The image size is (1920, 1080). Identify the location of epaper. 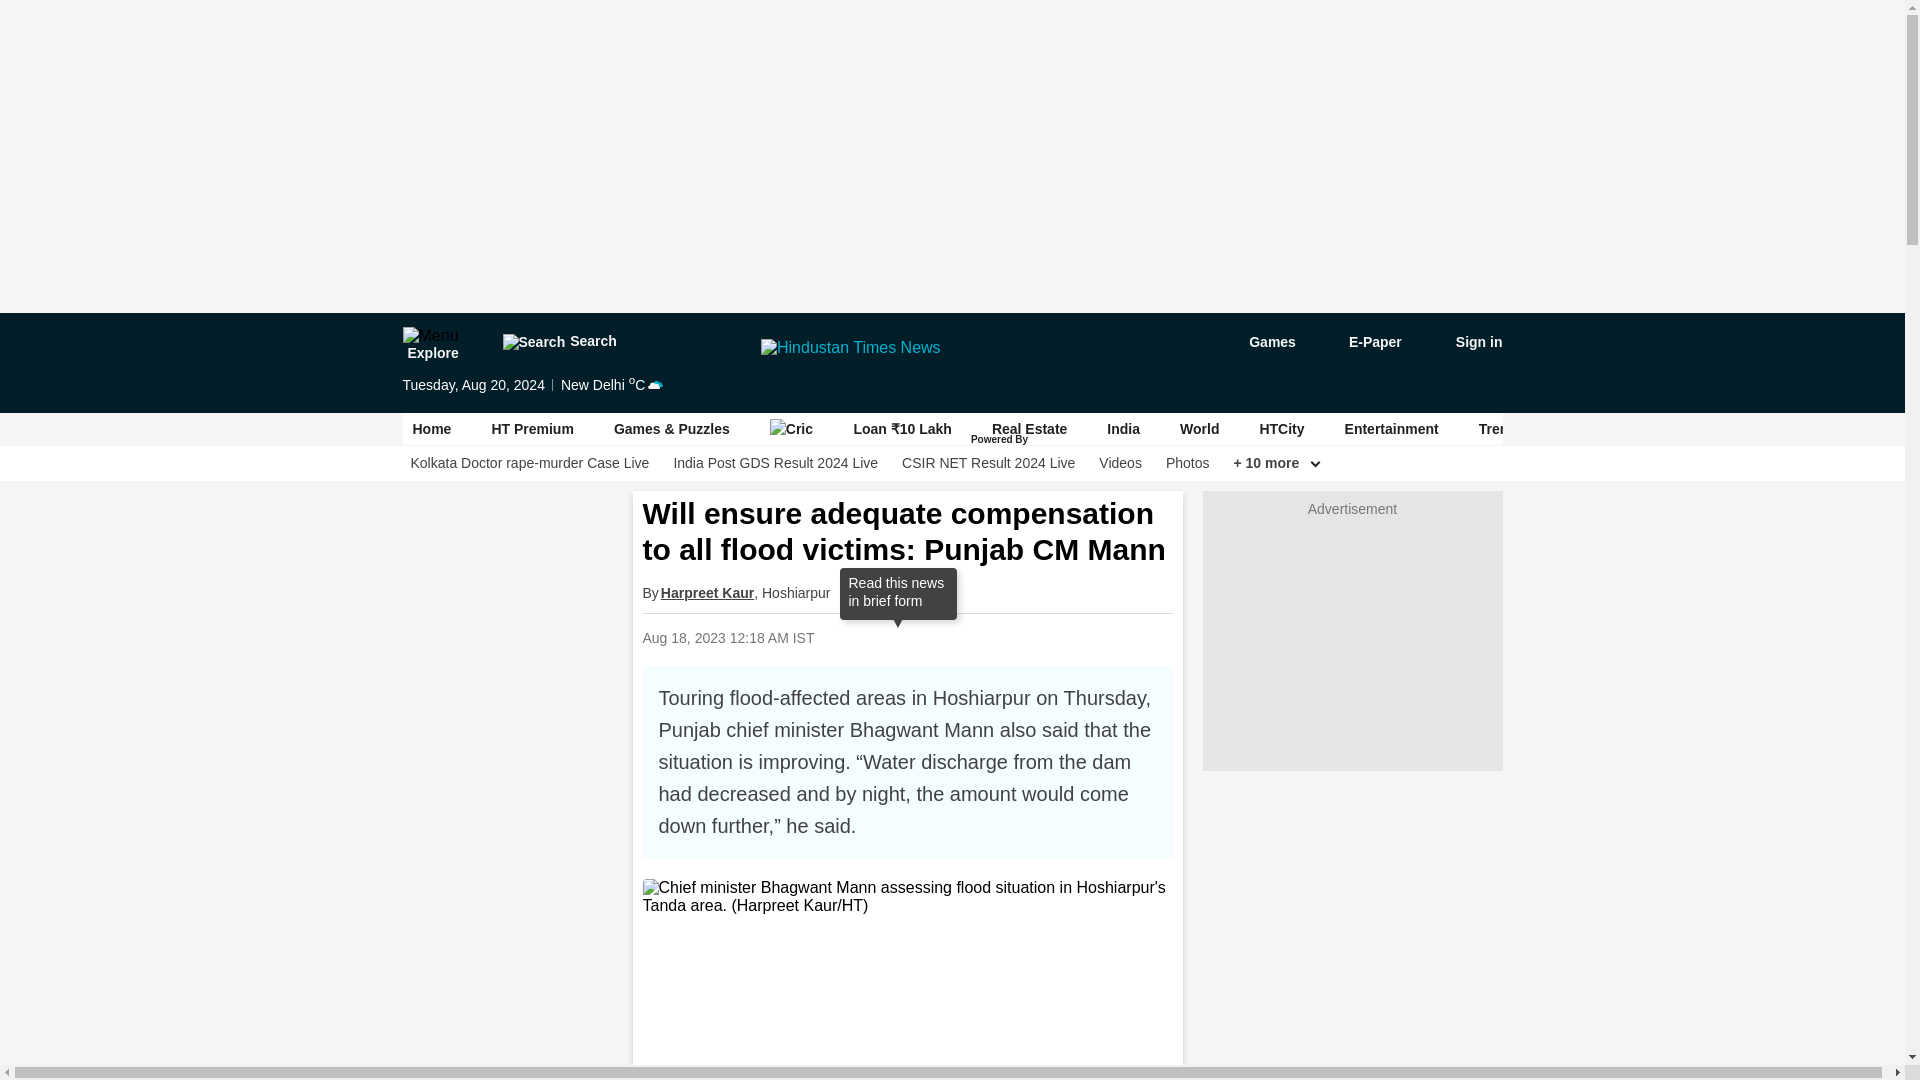
(1364, 342).